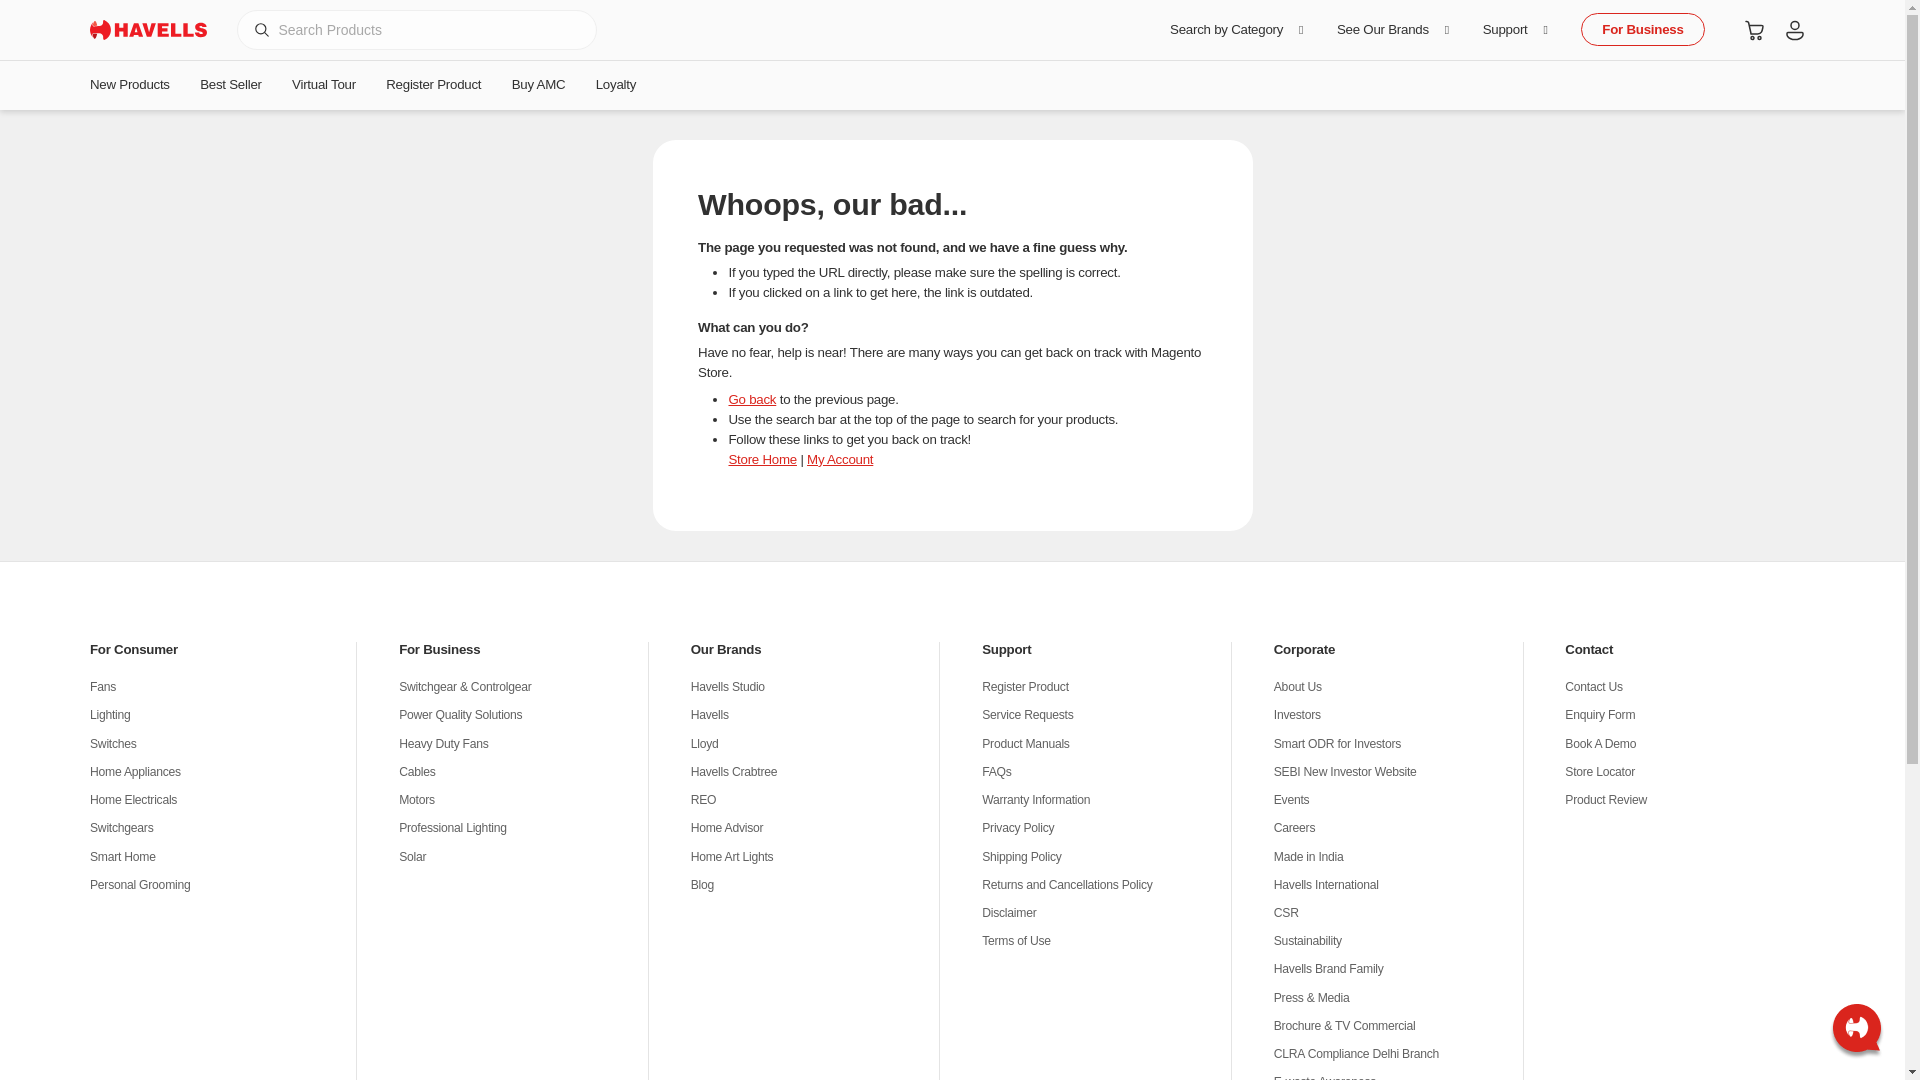 The image size is (1920, 1080). What do you see at coordinates (537, 85) in the screenshot?
I see `Buy AMC` at bounding box center [537, 85].